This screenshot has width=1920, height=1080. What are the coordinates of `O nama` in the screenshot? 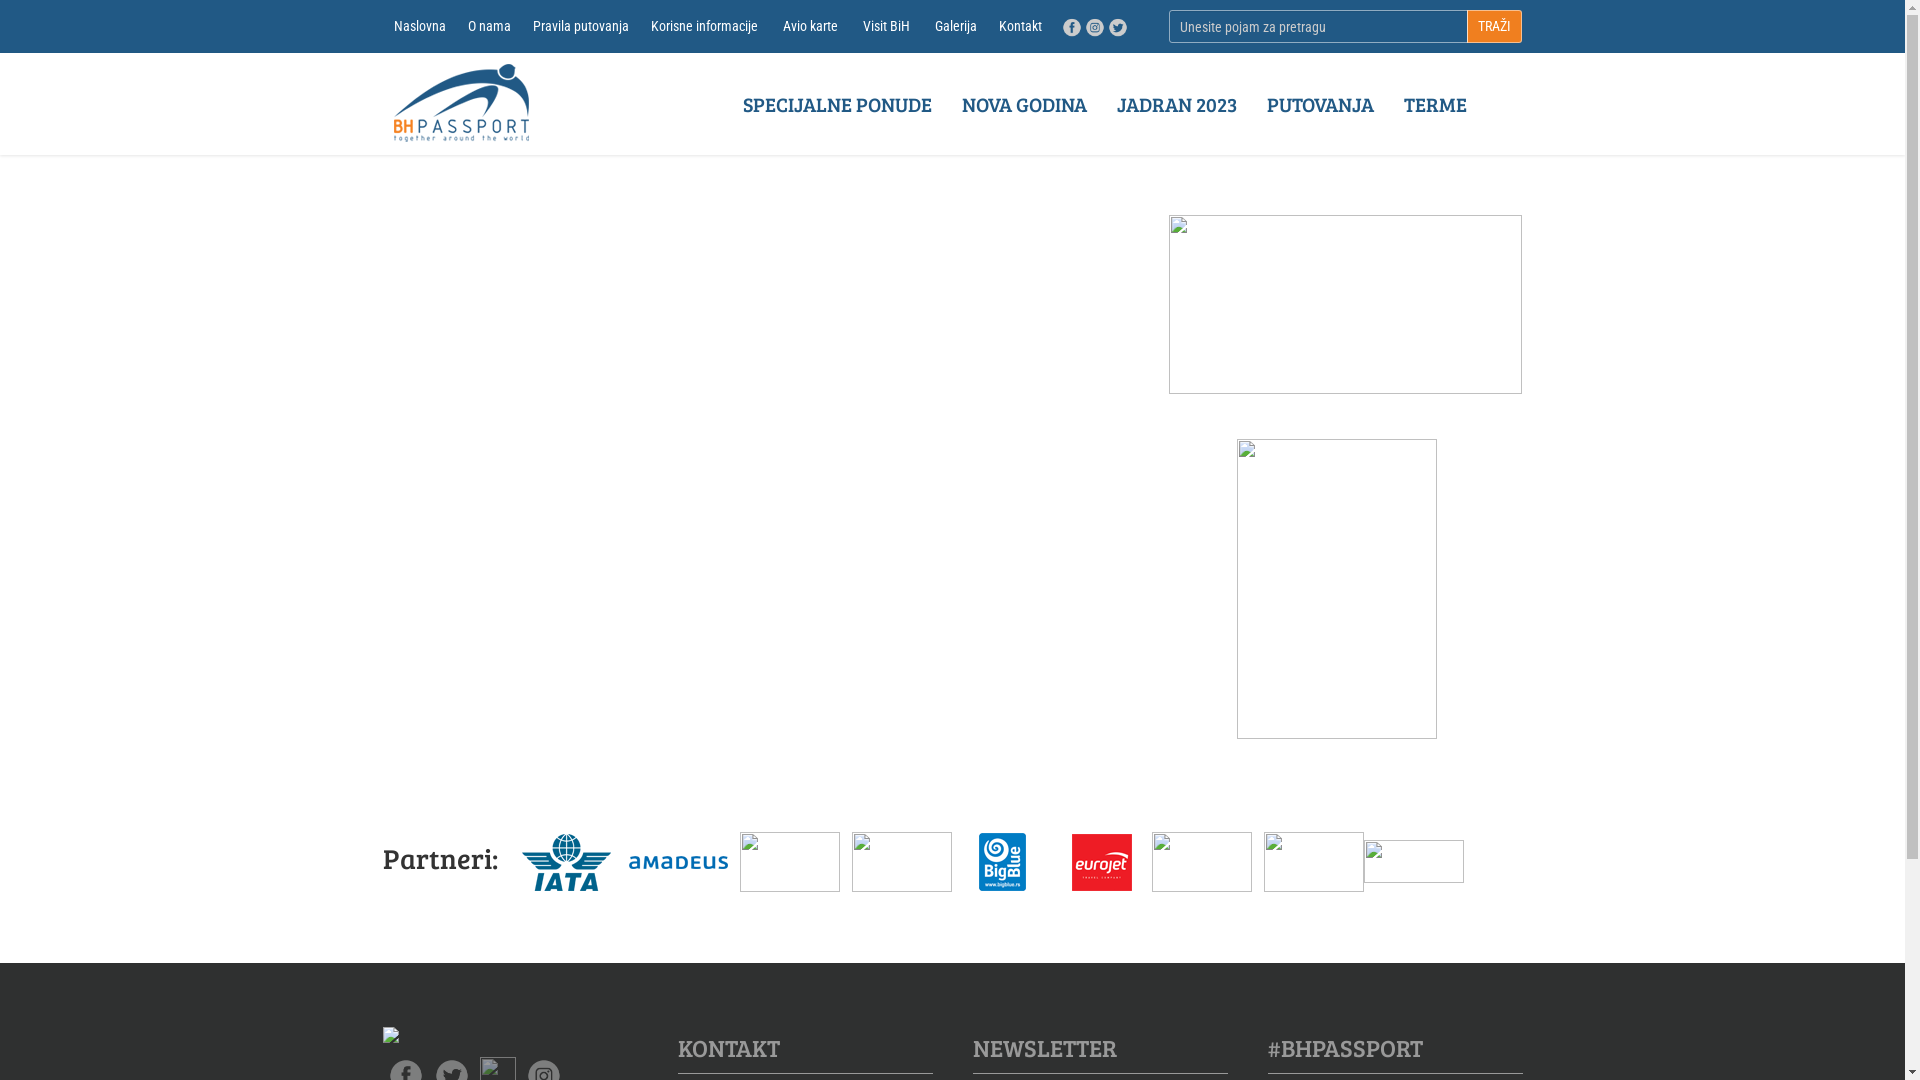 It's located at (488, 26).